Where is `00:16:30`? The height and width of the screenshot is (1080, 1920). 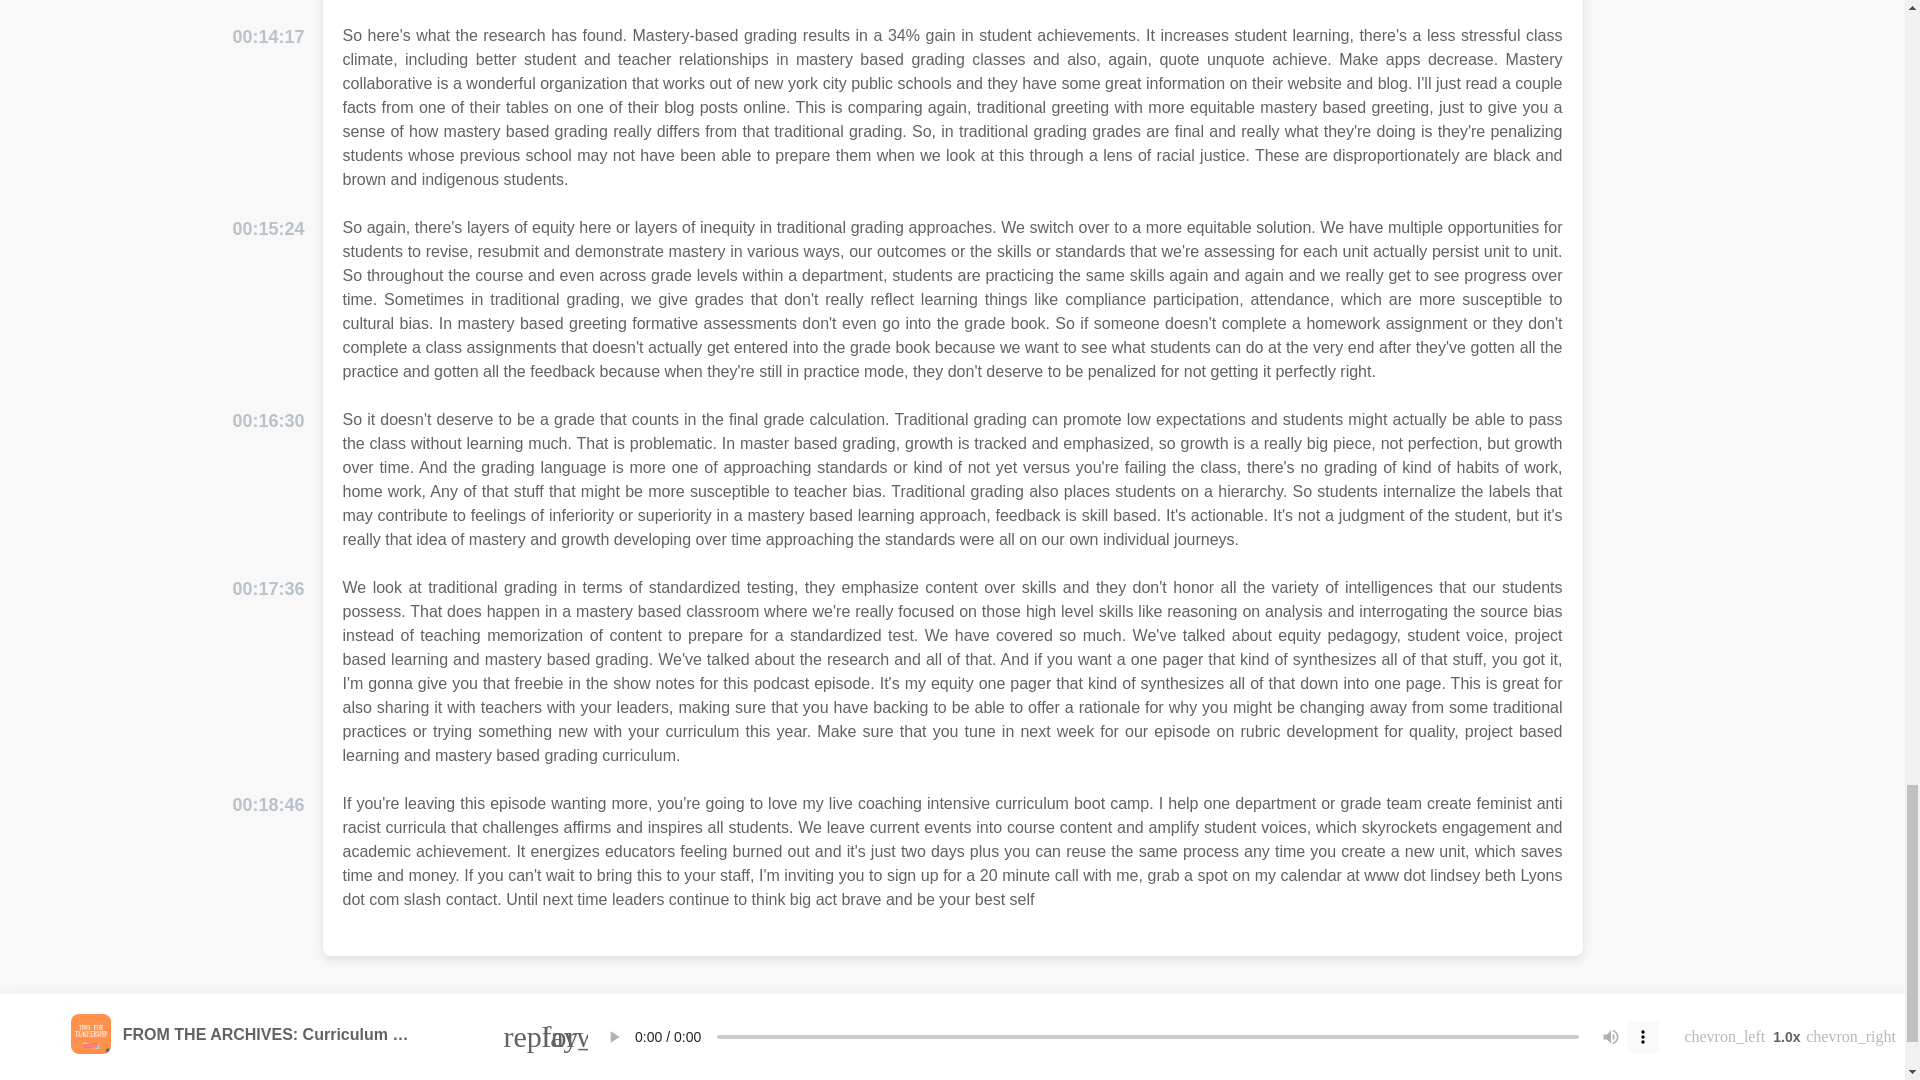 00:16:30 is located at coordinates (268, 422).